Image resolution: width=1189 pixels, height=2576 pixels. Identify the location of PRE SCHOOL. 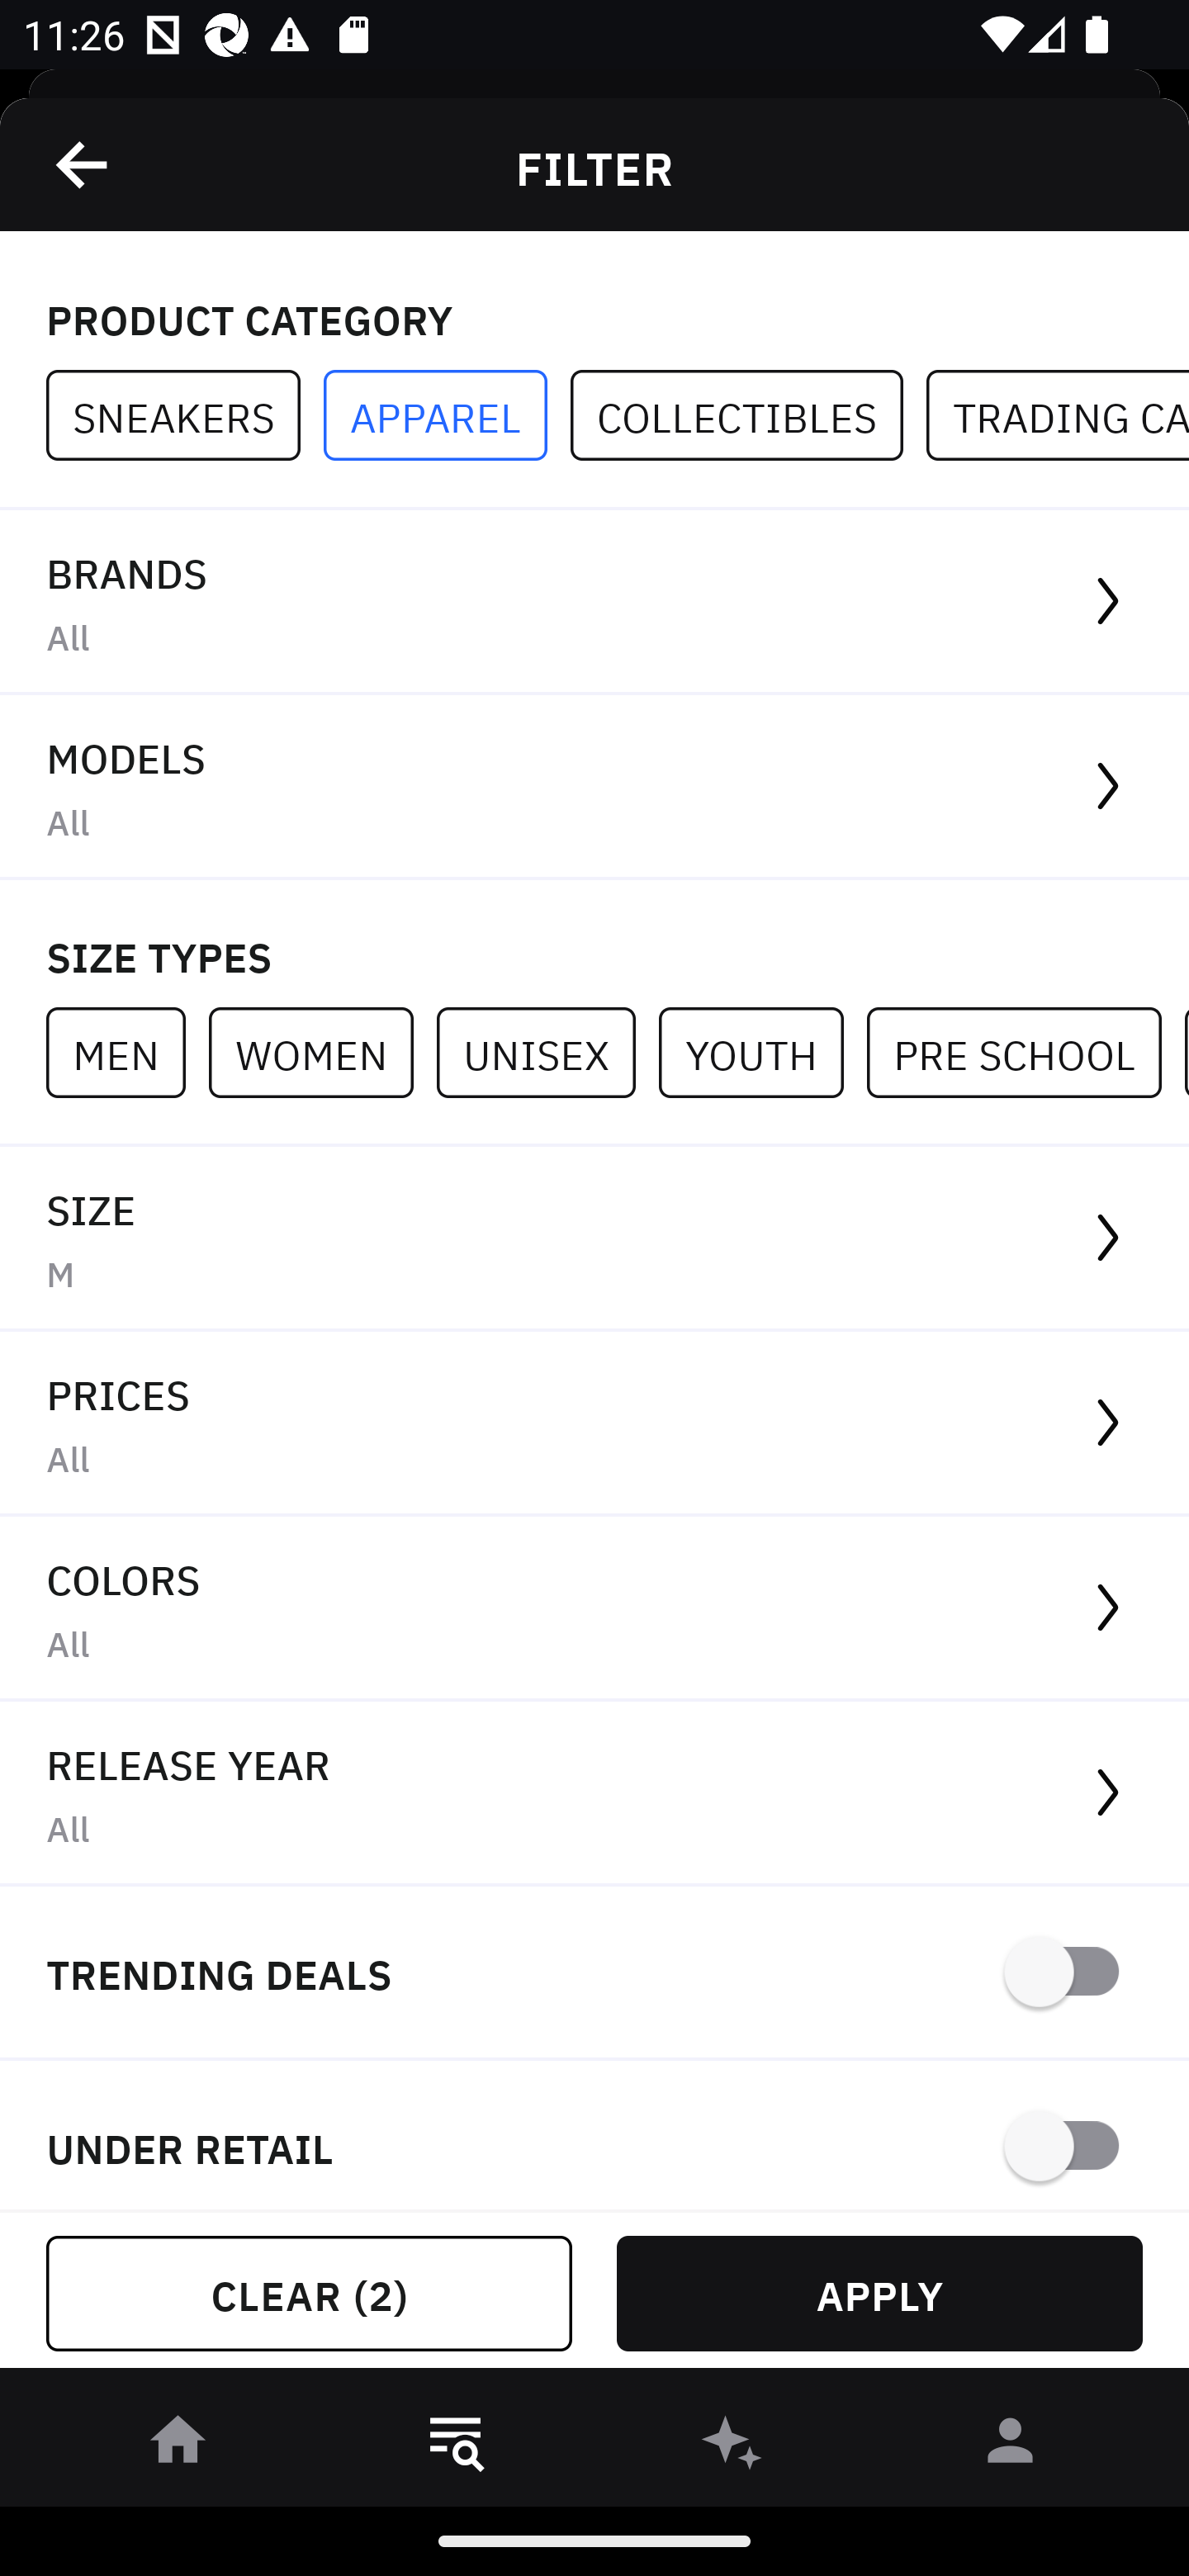
(1026, 1052).